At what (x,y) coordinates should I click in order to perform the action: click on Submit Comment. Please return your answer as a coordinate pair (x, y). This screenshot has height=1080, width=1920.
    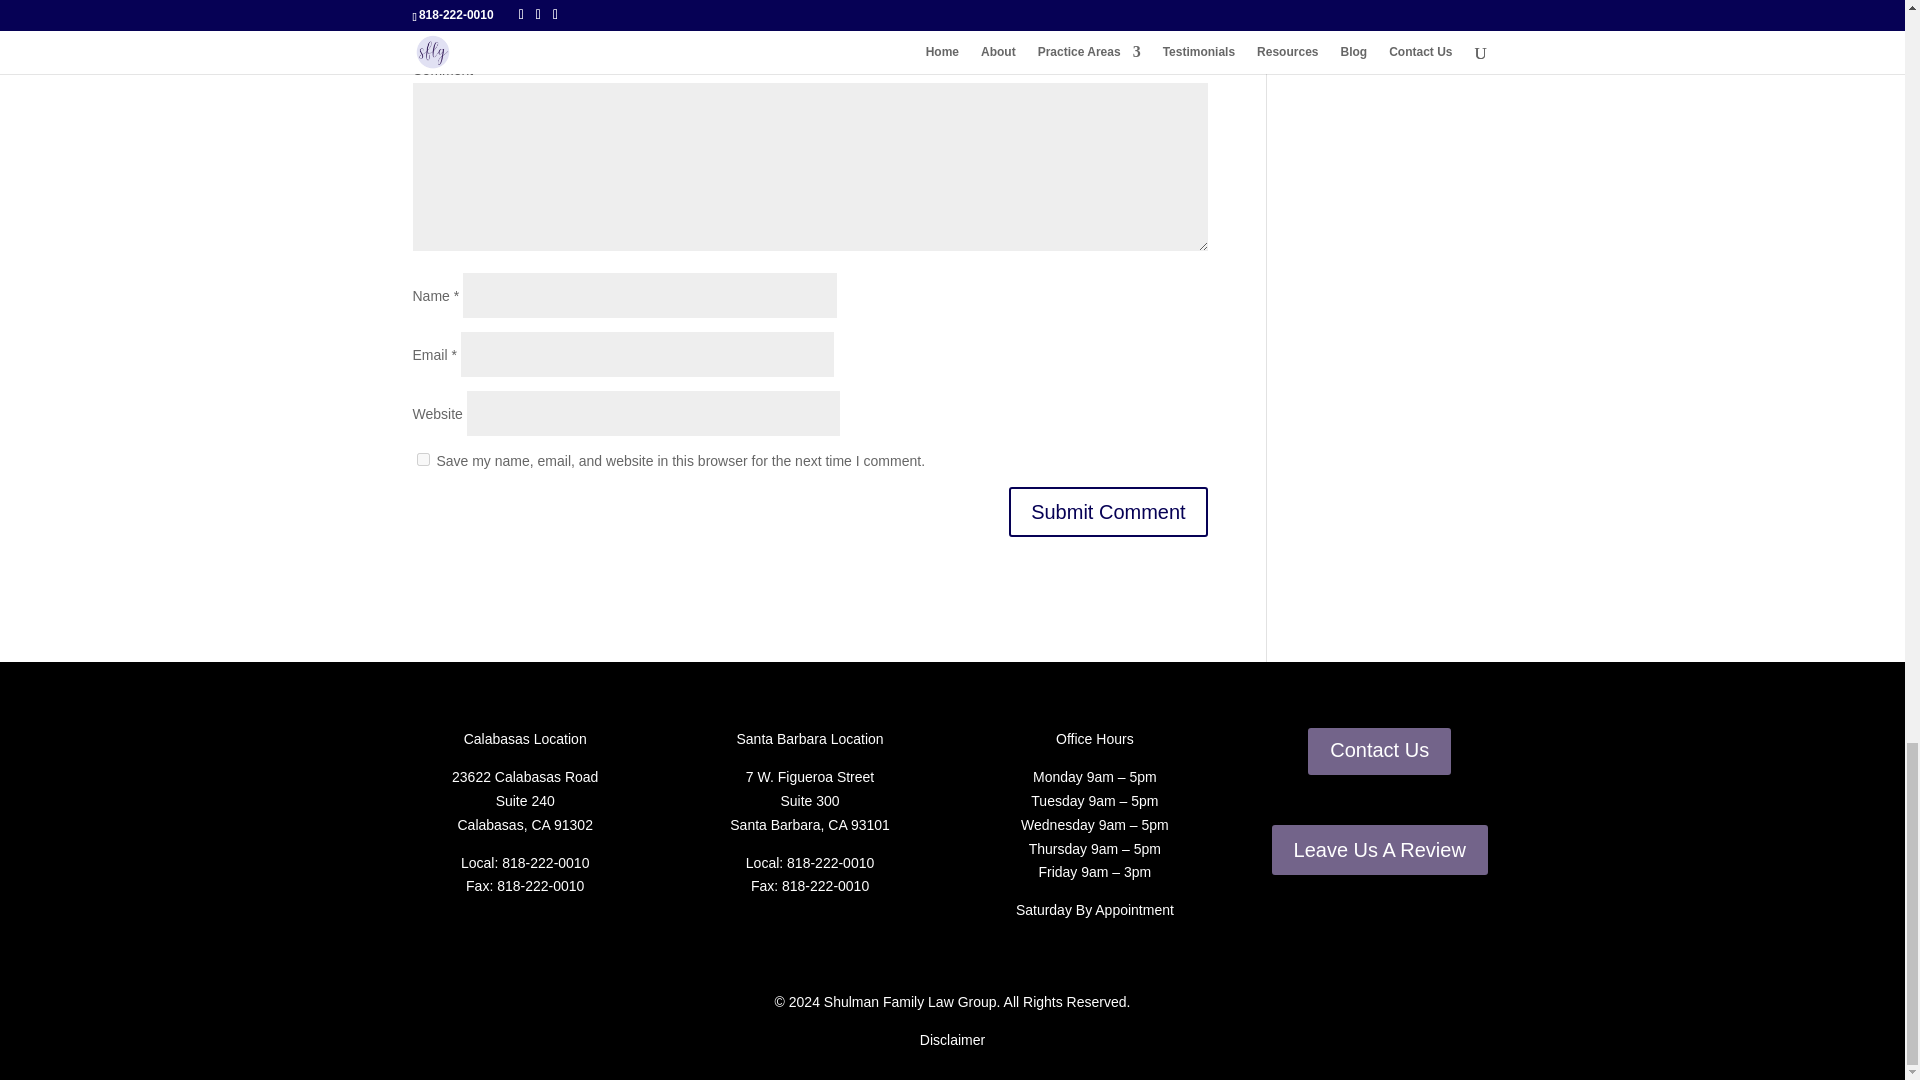
    Looking at the image, I should click on (1108, 512).